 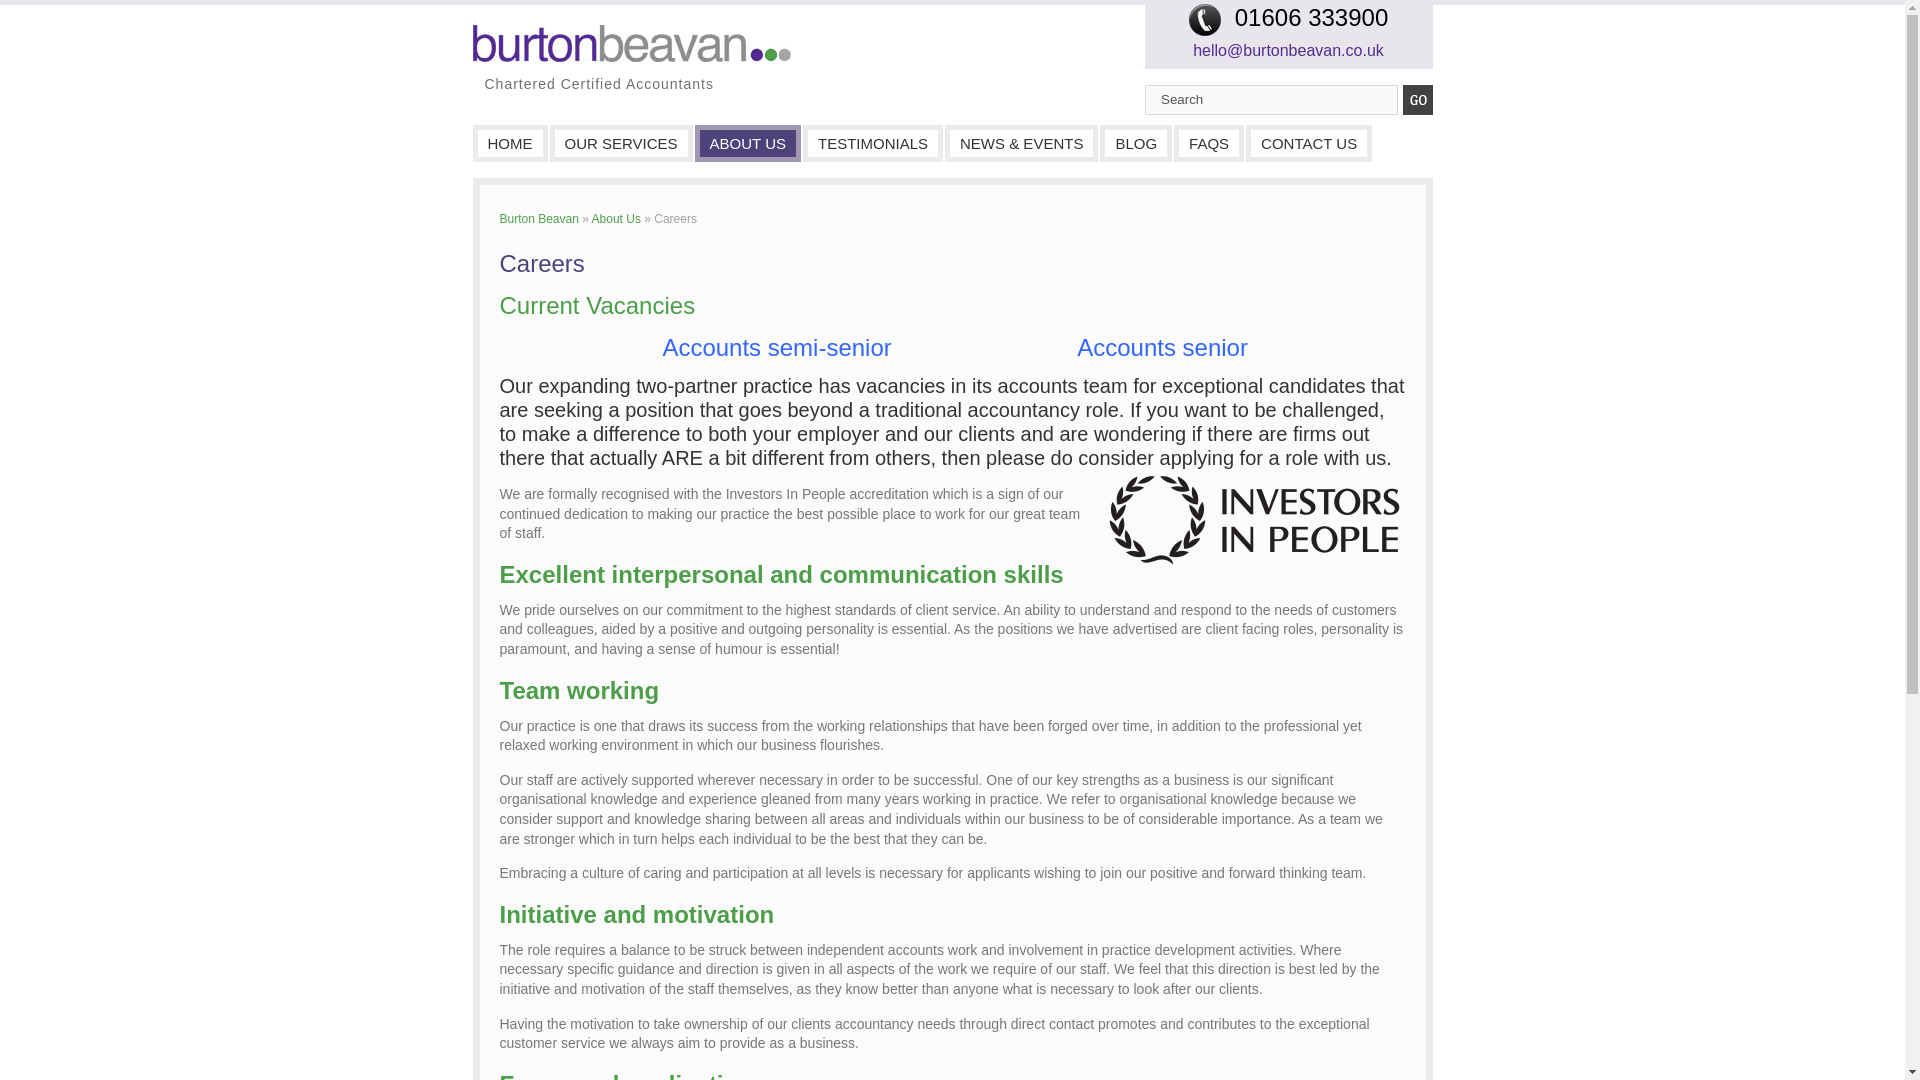 I want to click on Go to About Us., so click(x=616, y=218).